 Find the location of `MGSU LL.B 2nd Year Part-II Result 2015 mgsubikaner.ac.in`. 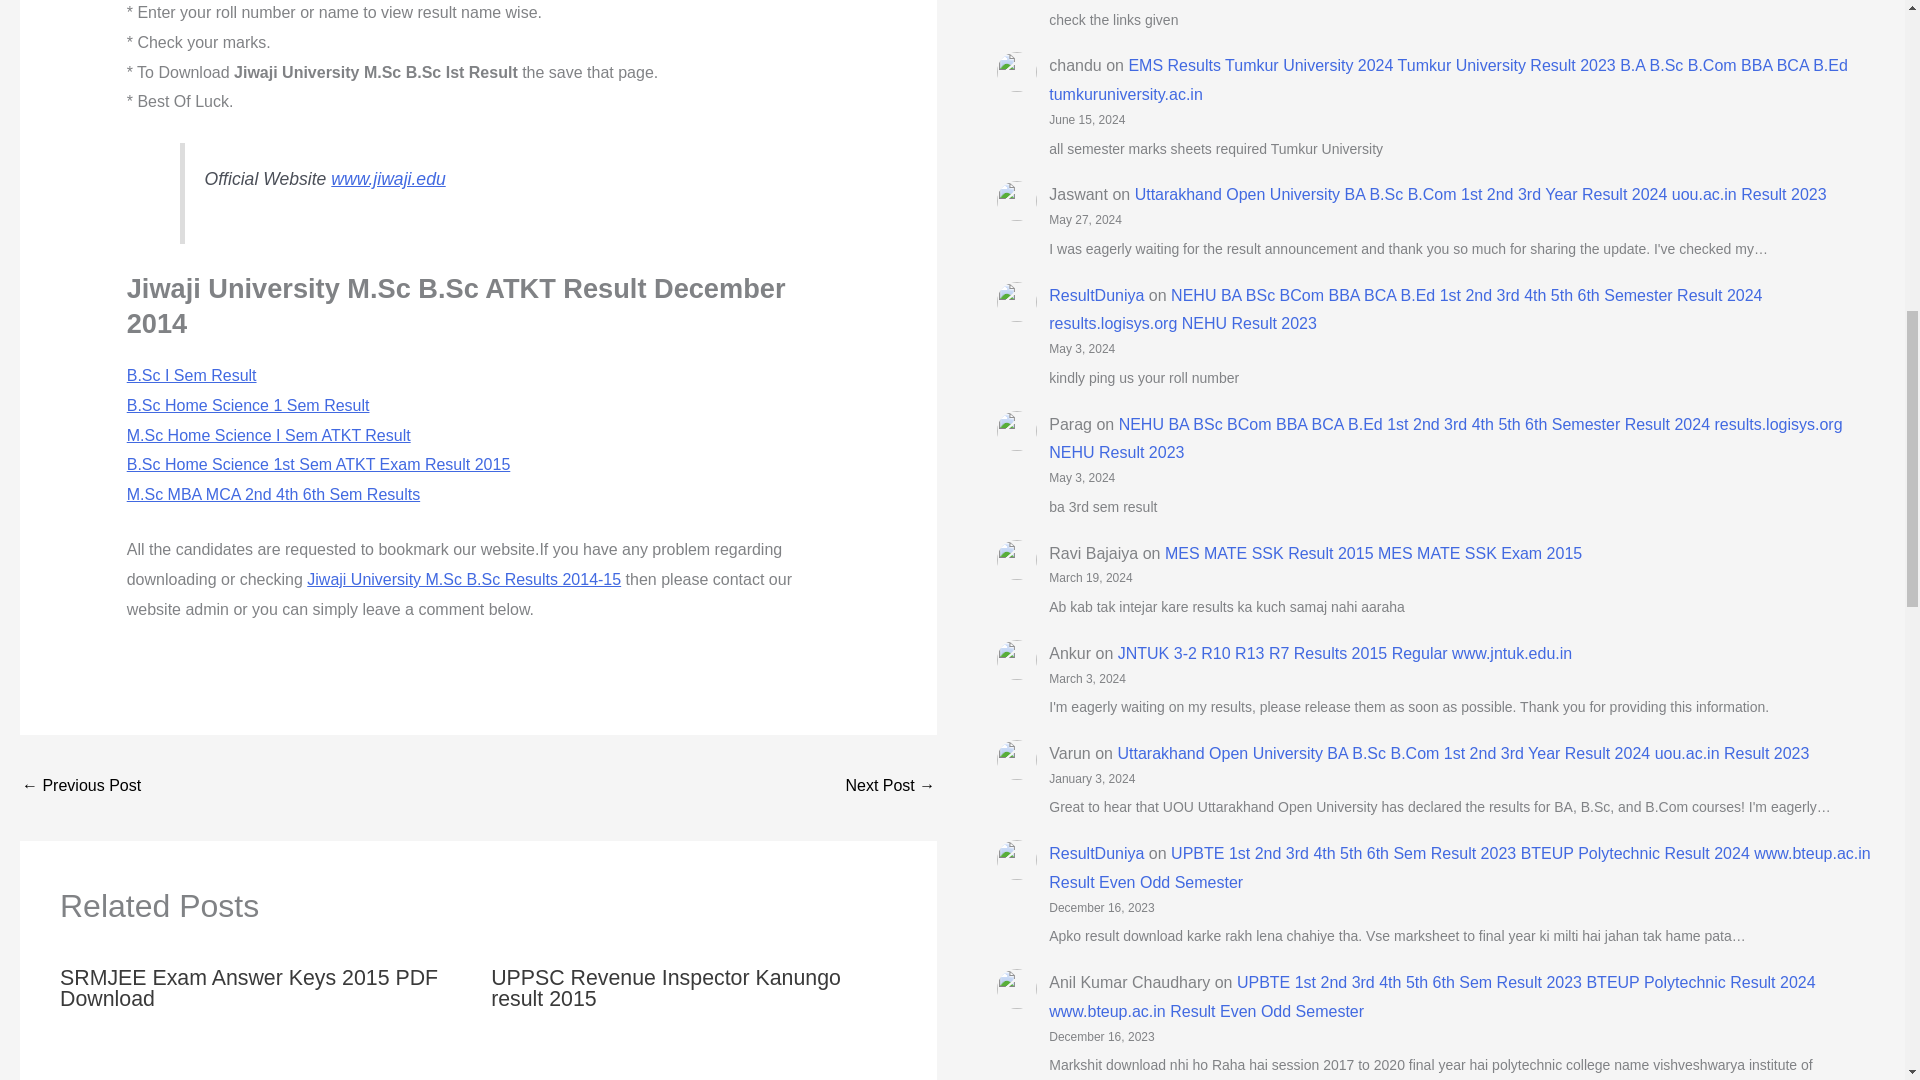

MGSU LL.B 2nd Year Part-II Result 2015 mgsubikaner.ac.in is located at coordinates (80, 786).